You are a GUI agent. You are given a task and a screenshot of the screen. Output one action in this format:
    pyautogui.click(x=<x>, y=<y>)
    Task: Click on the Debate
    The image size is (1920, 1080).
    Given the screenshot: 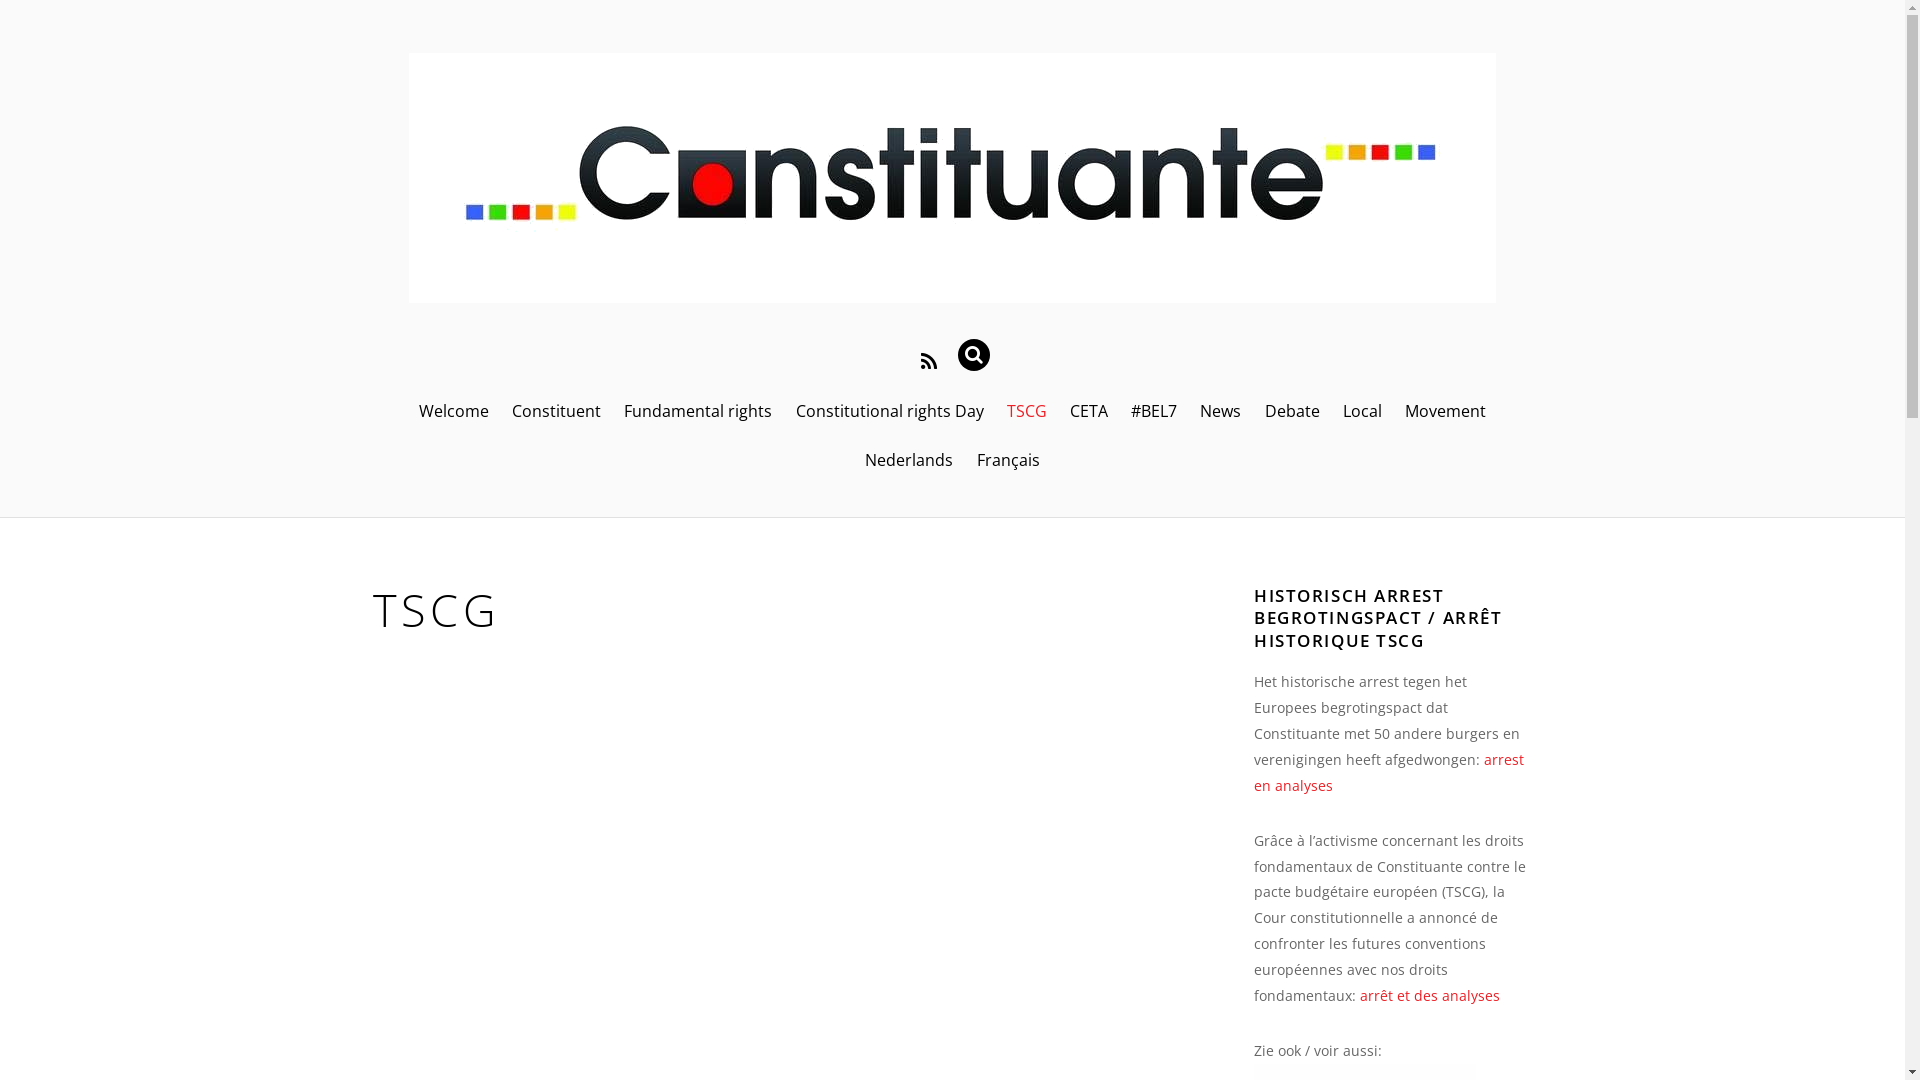 What is the action you would take?
    pyautogui.click(x=1292, y=412)
    